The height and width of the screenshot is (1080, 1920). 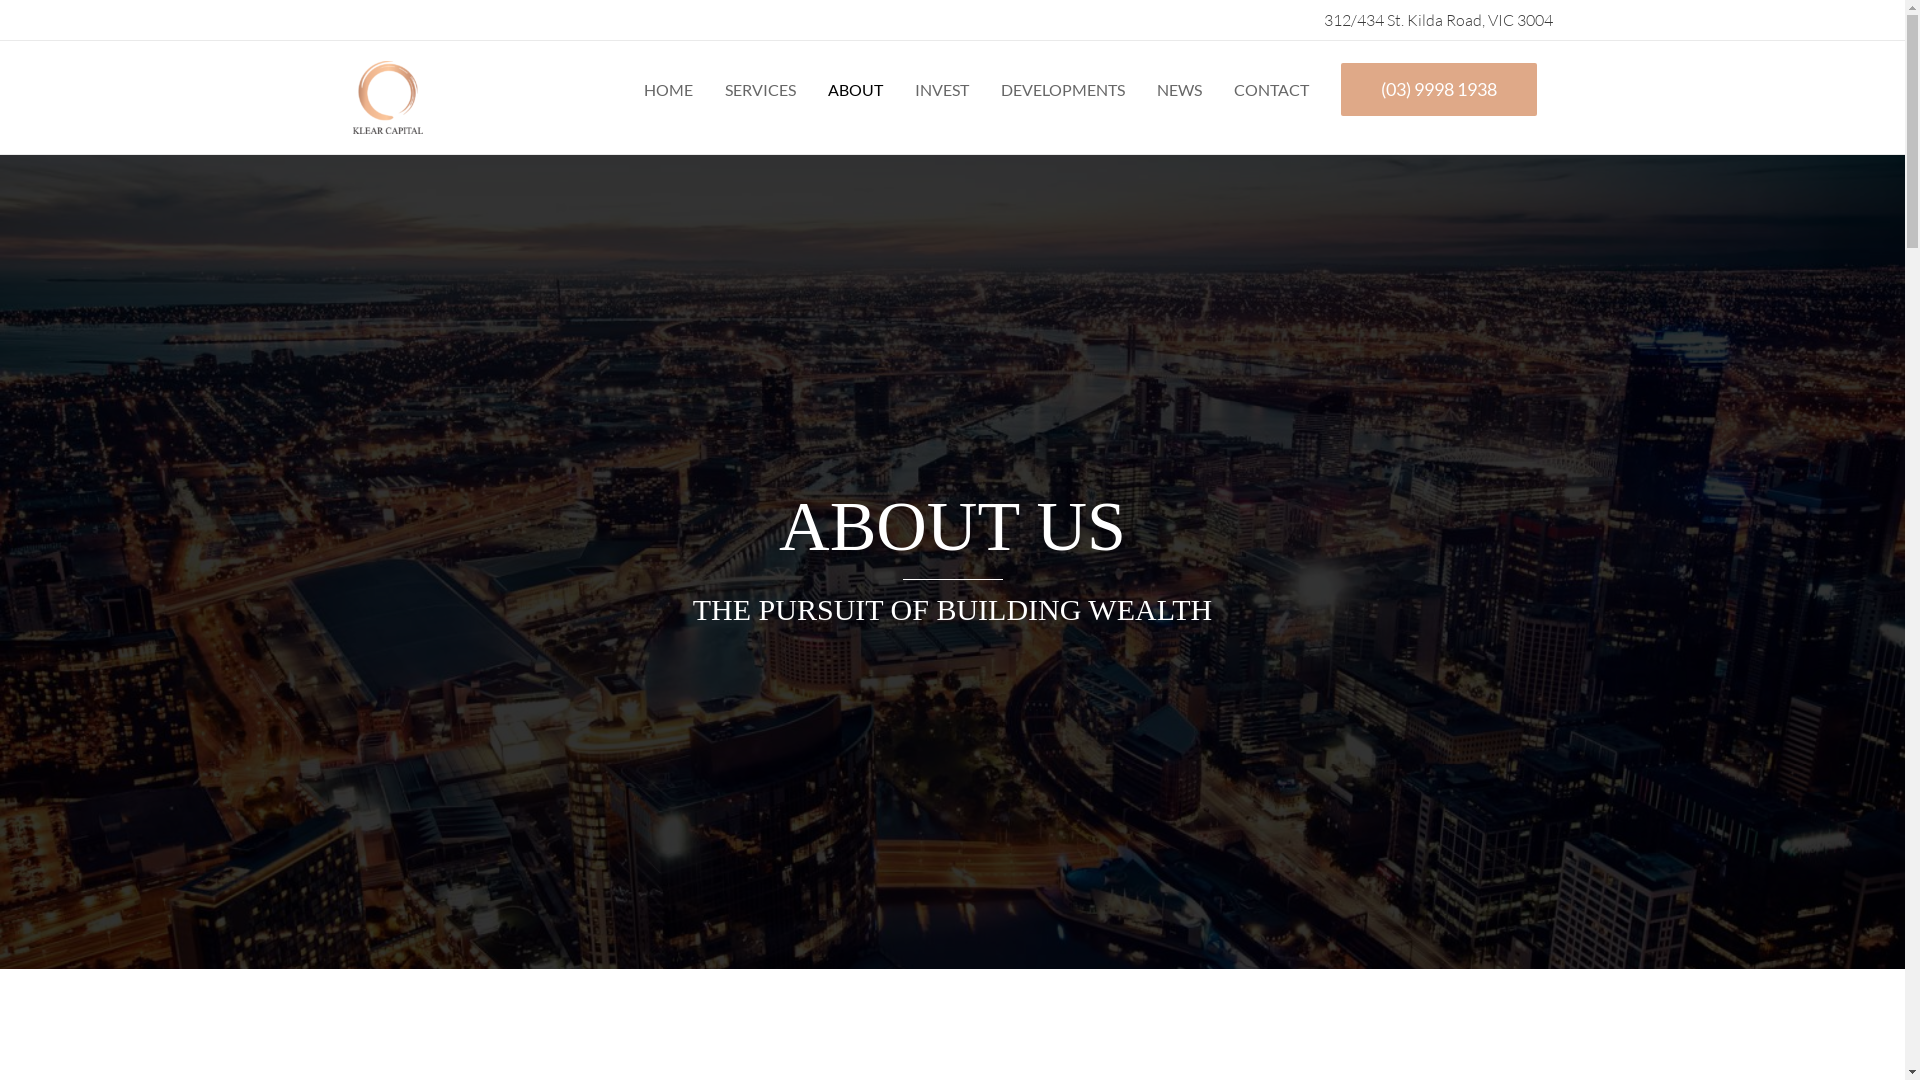 I want to click on (03) 9998 1938, so click(x=1438, y=88).